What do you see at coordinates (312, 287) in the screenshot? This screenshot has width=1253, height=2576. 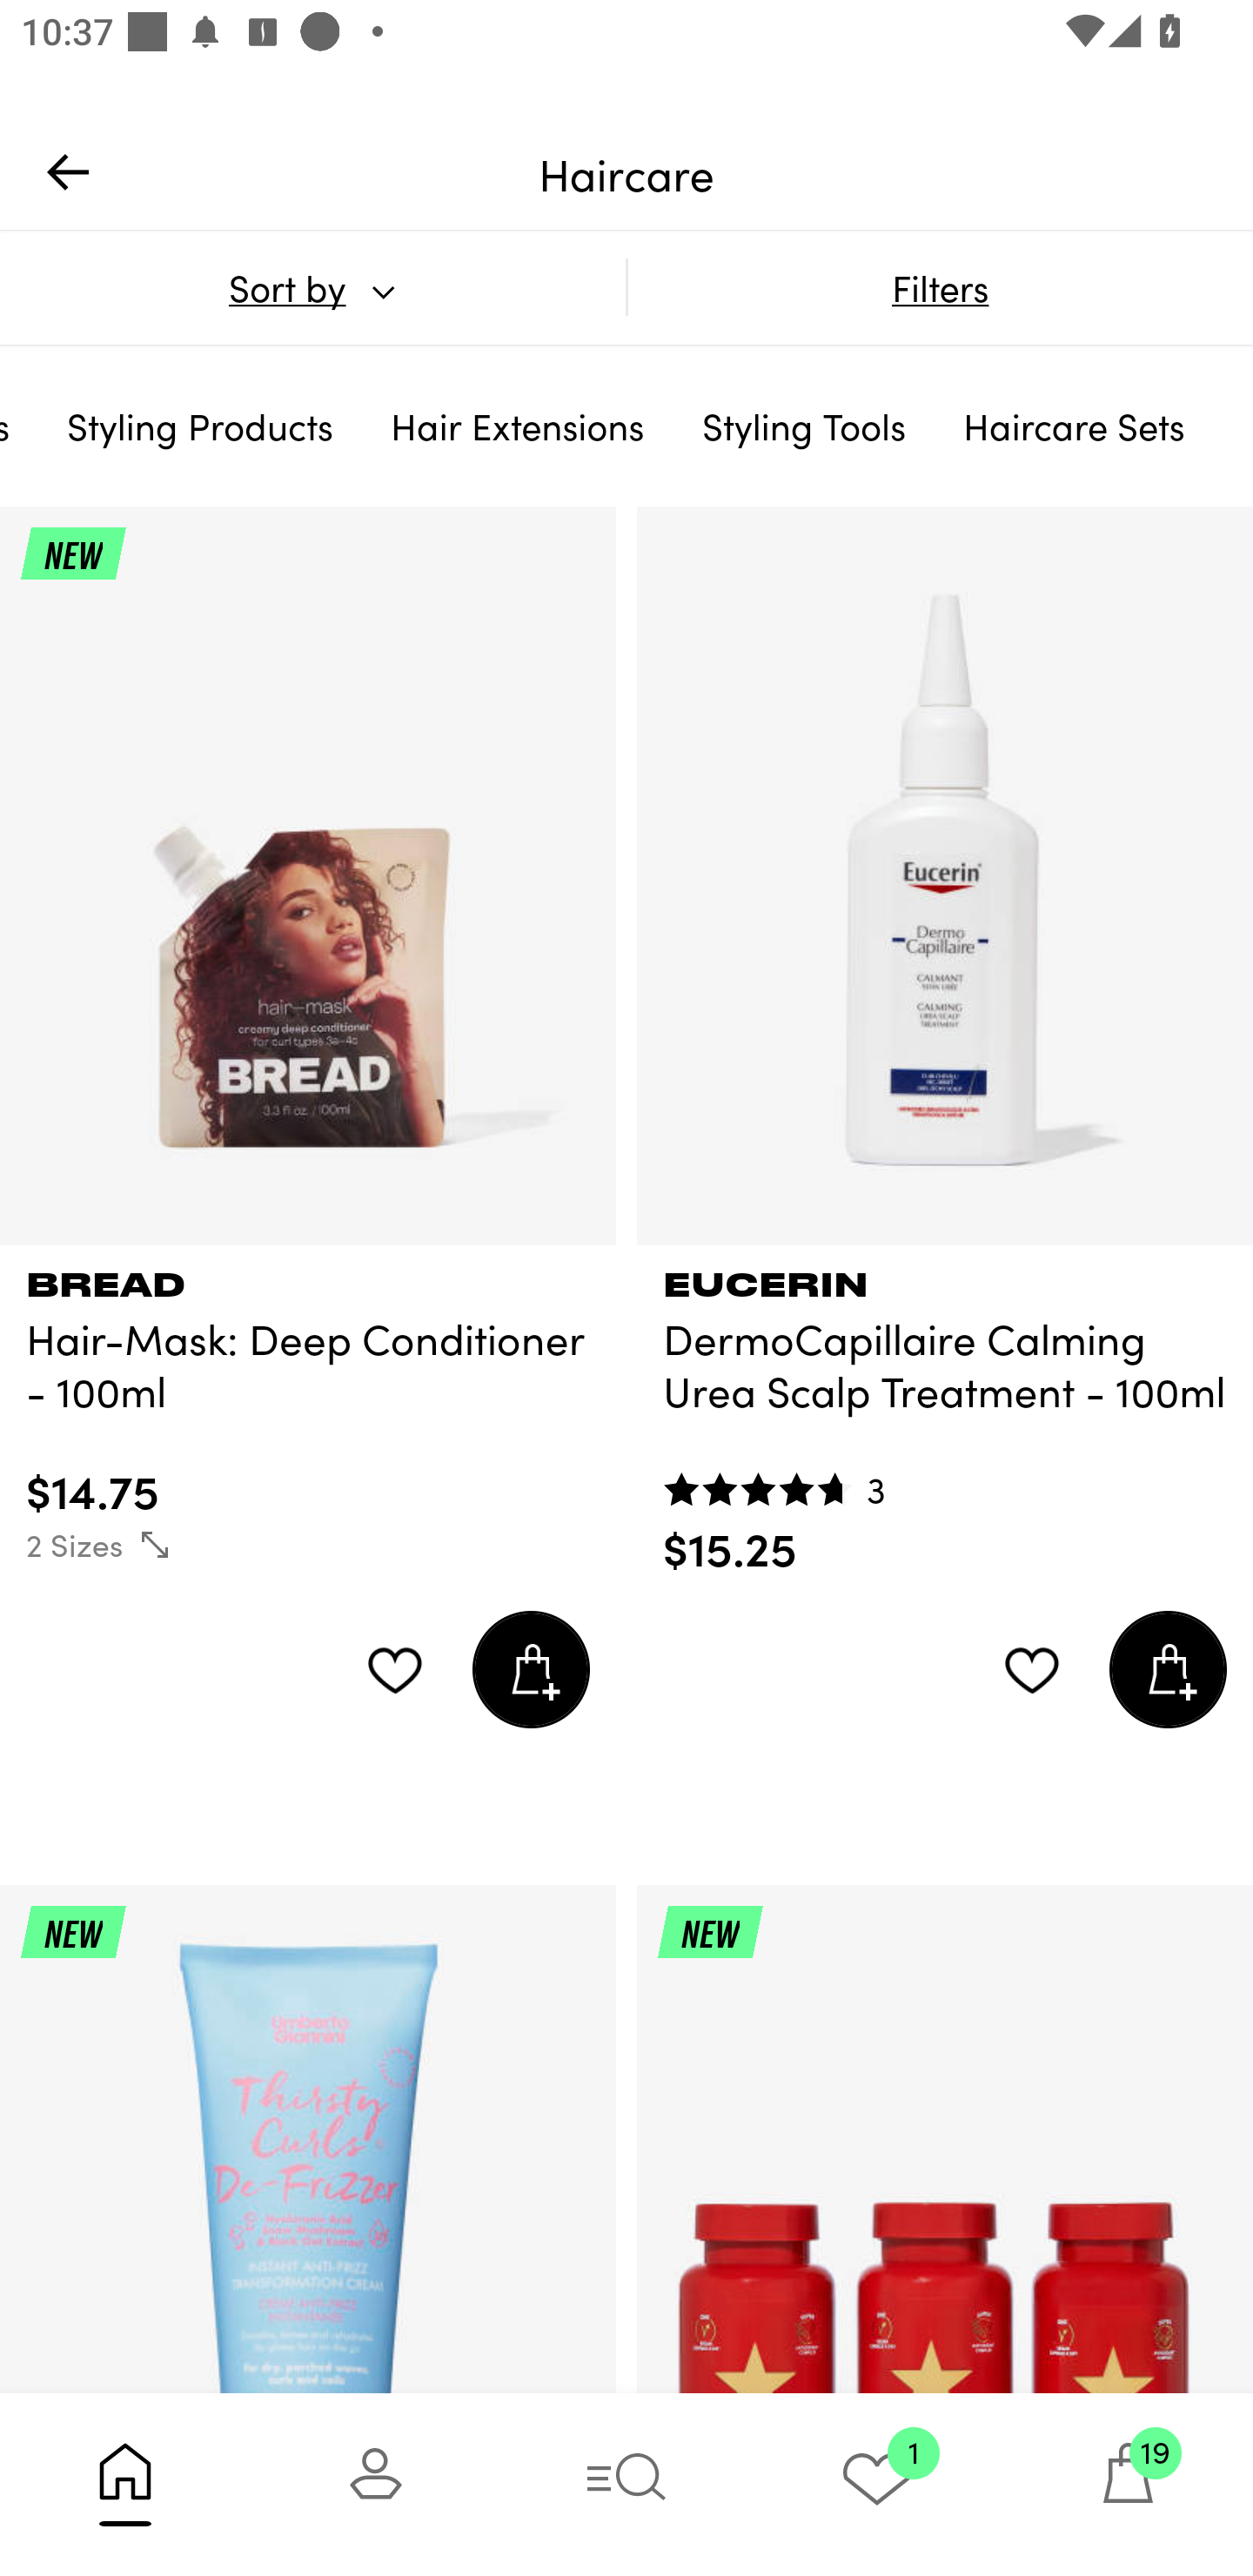 I see `Sort by` at bounding box center [312, 287].